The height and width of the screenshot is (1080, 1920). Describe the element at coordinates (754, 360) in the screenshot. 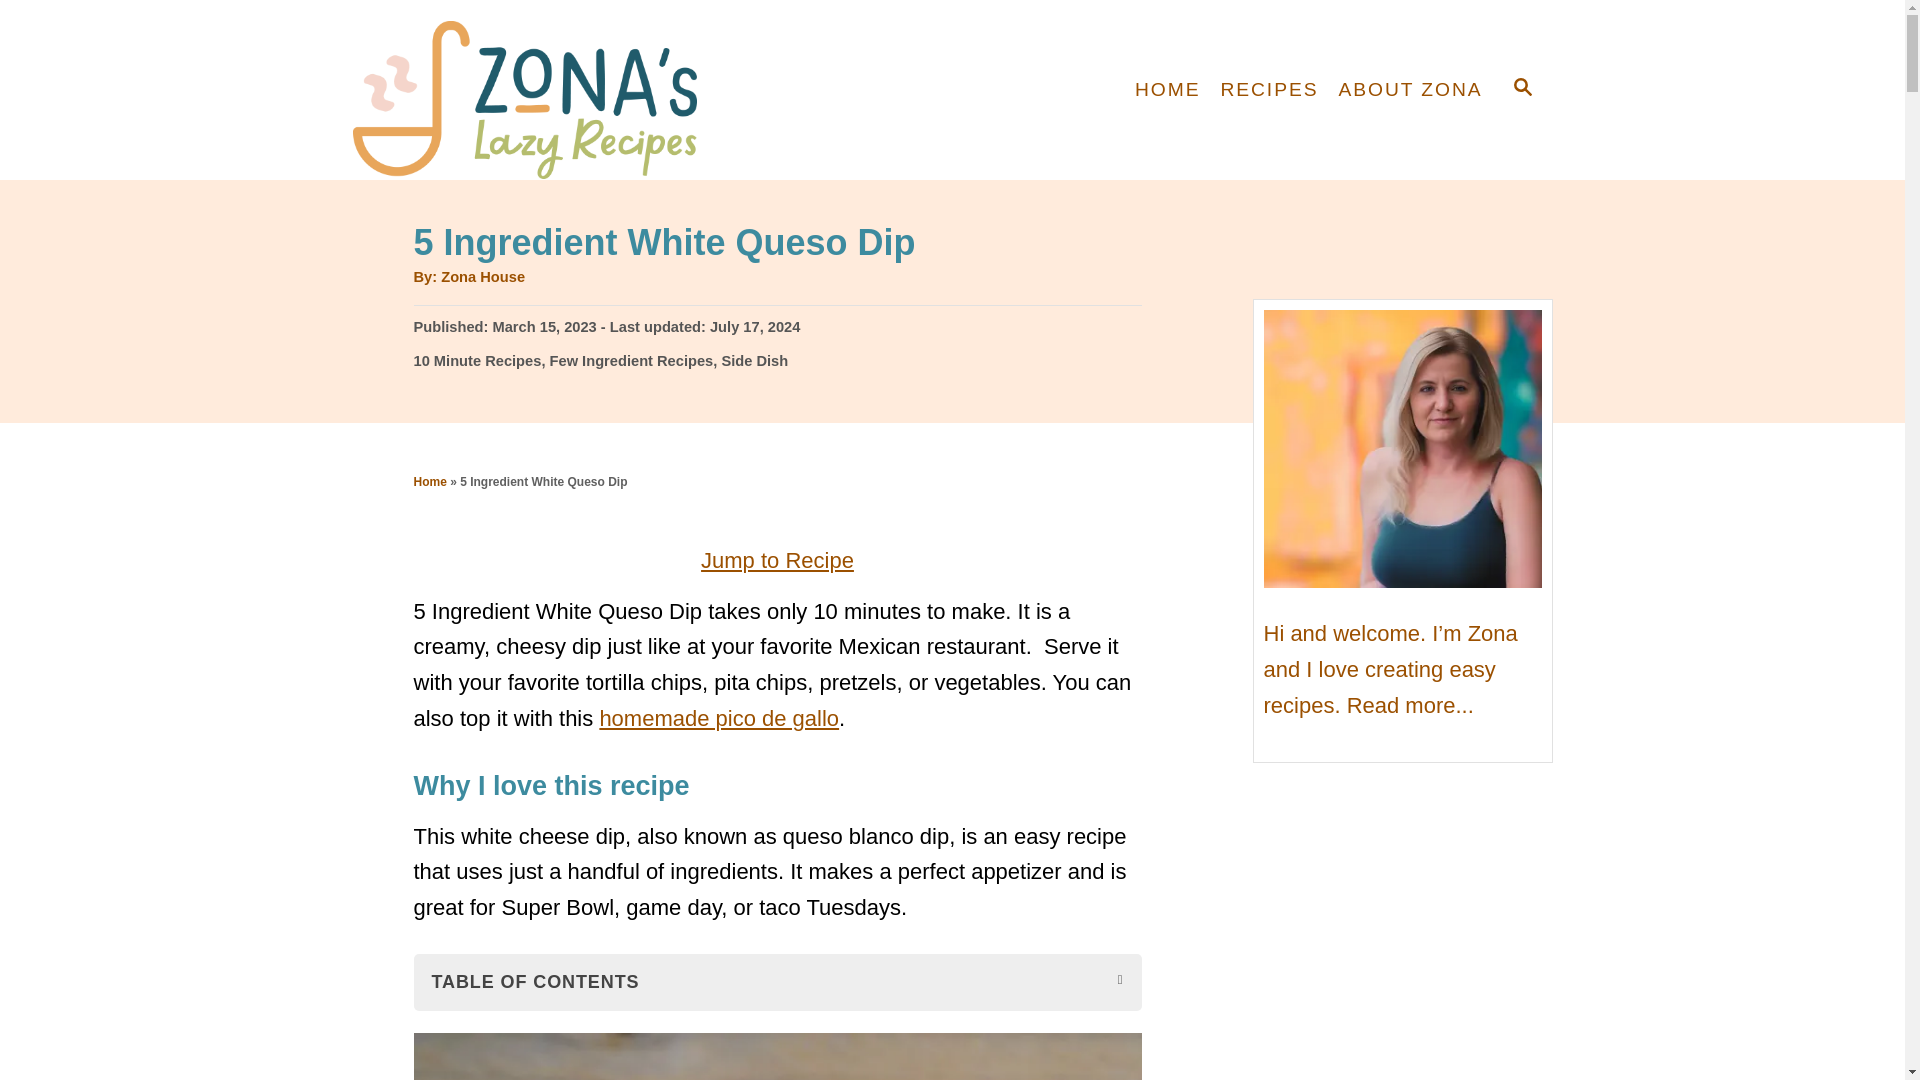

I see `Side Dish` at that location.